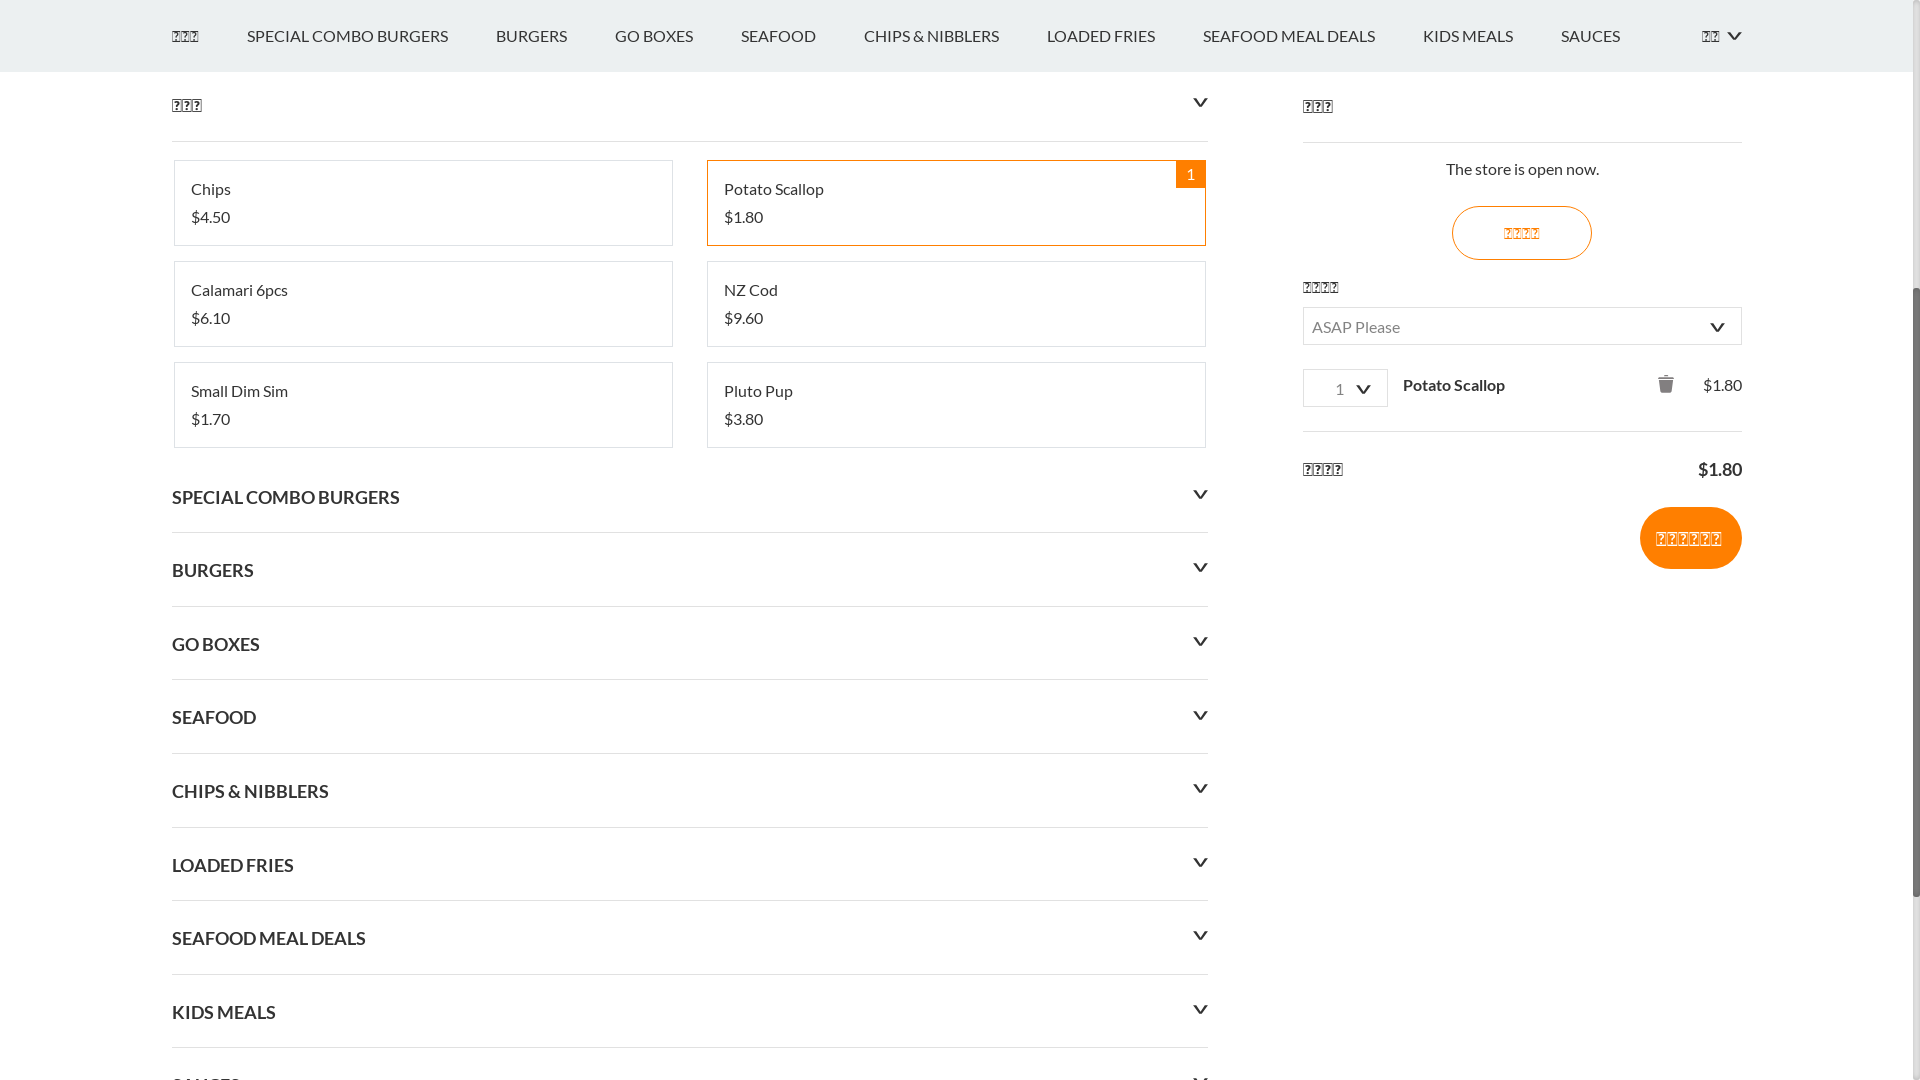 This screenshot has height=1080, width=1920. What do you see at coordinates (422, 815) in the screenshot?
I see `Calamari 6pcs
$6.10` at bounding box center [422, 815].